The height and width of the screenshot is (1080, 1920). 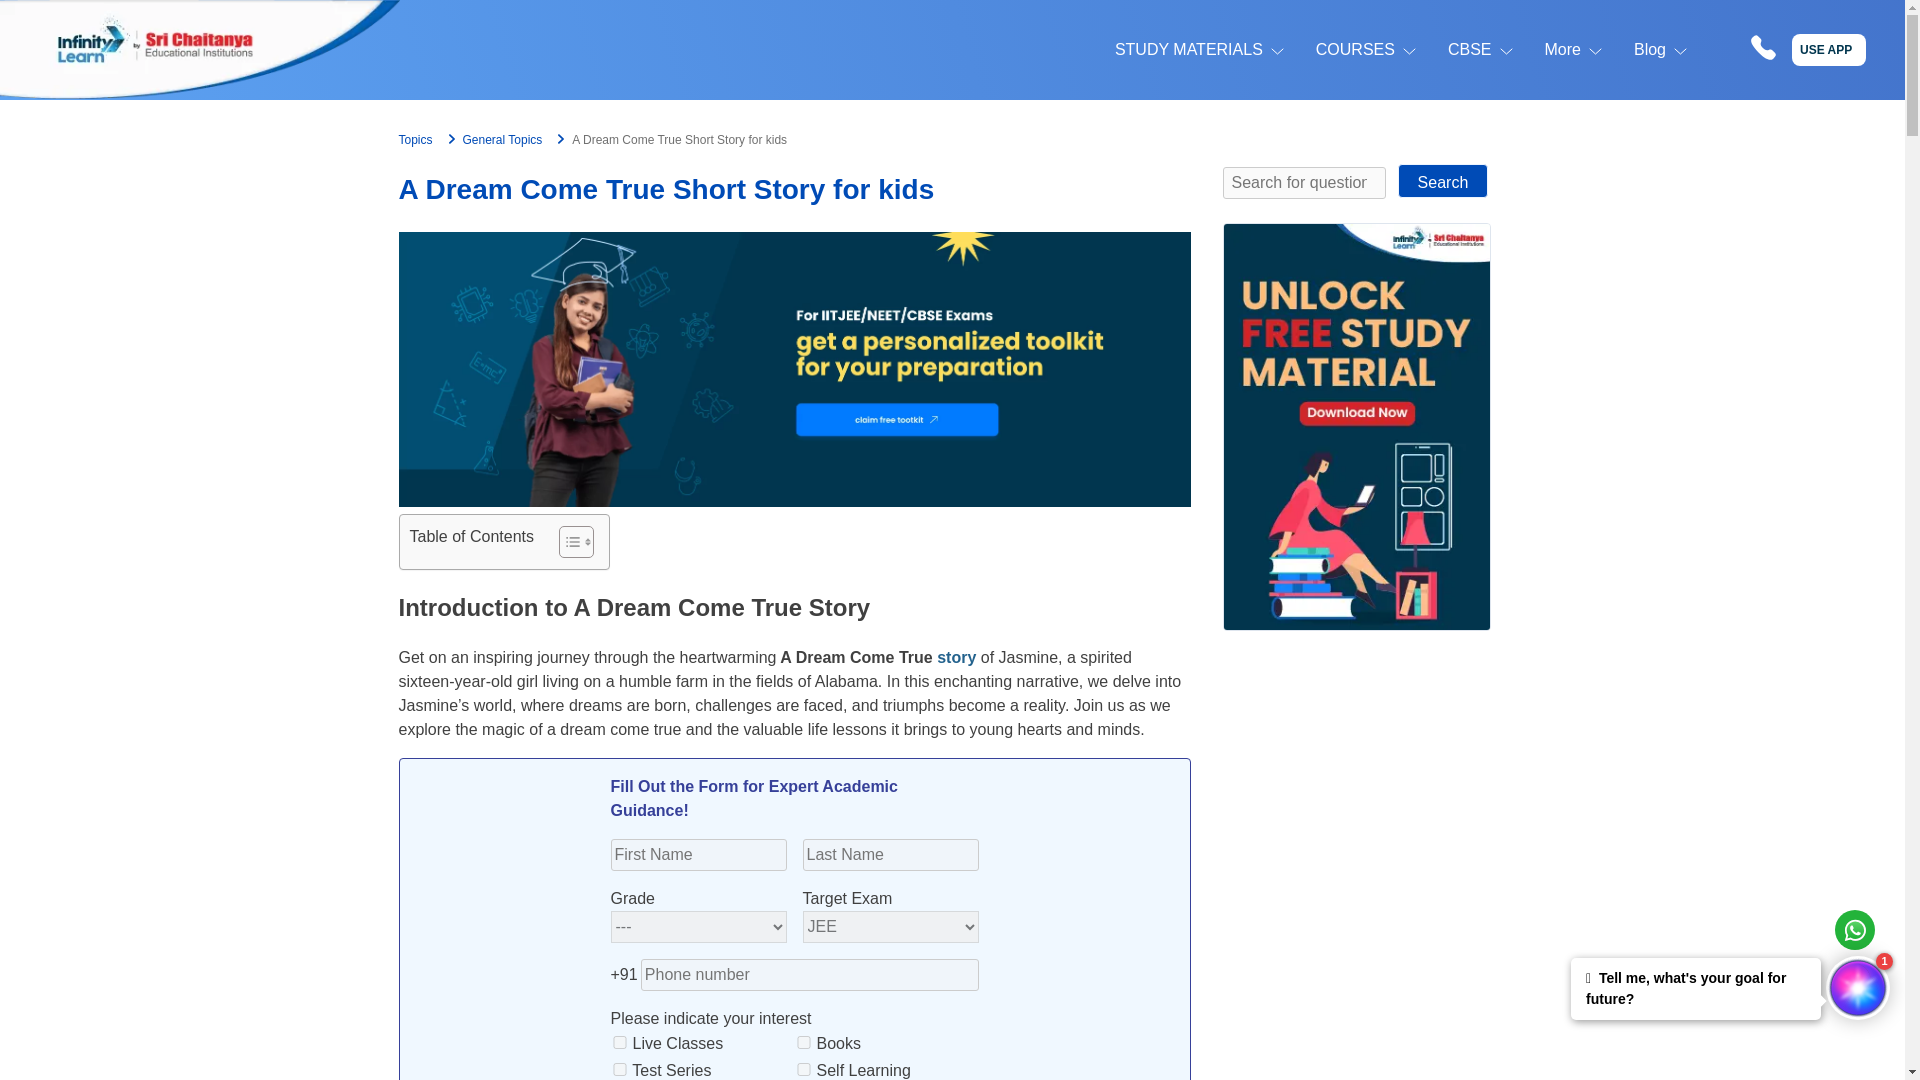 What do you see at coordinates (804, 1068) in the screenshot?
I see `Self Learning` at bounding box center [804, 1068].